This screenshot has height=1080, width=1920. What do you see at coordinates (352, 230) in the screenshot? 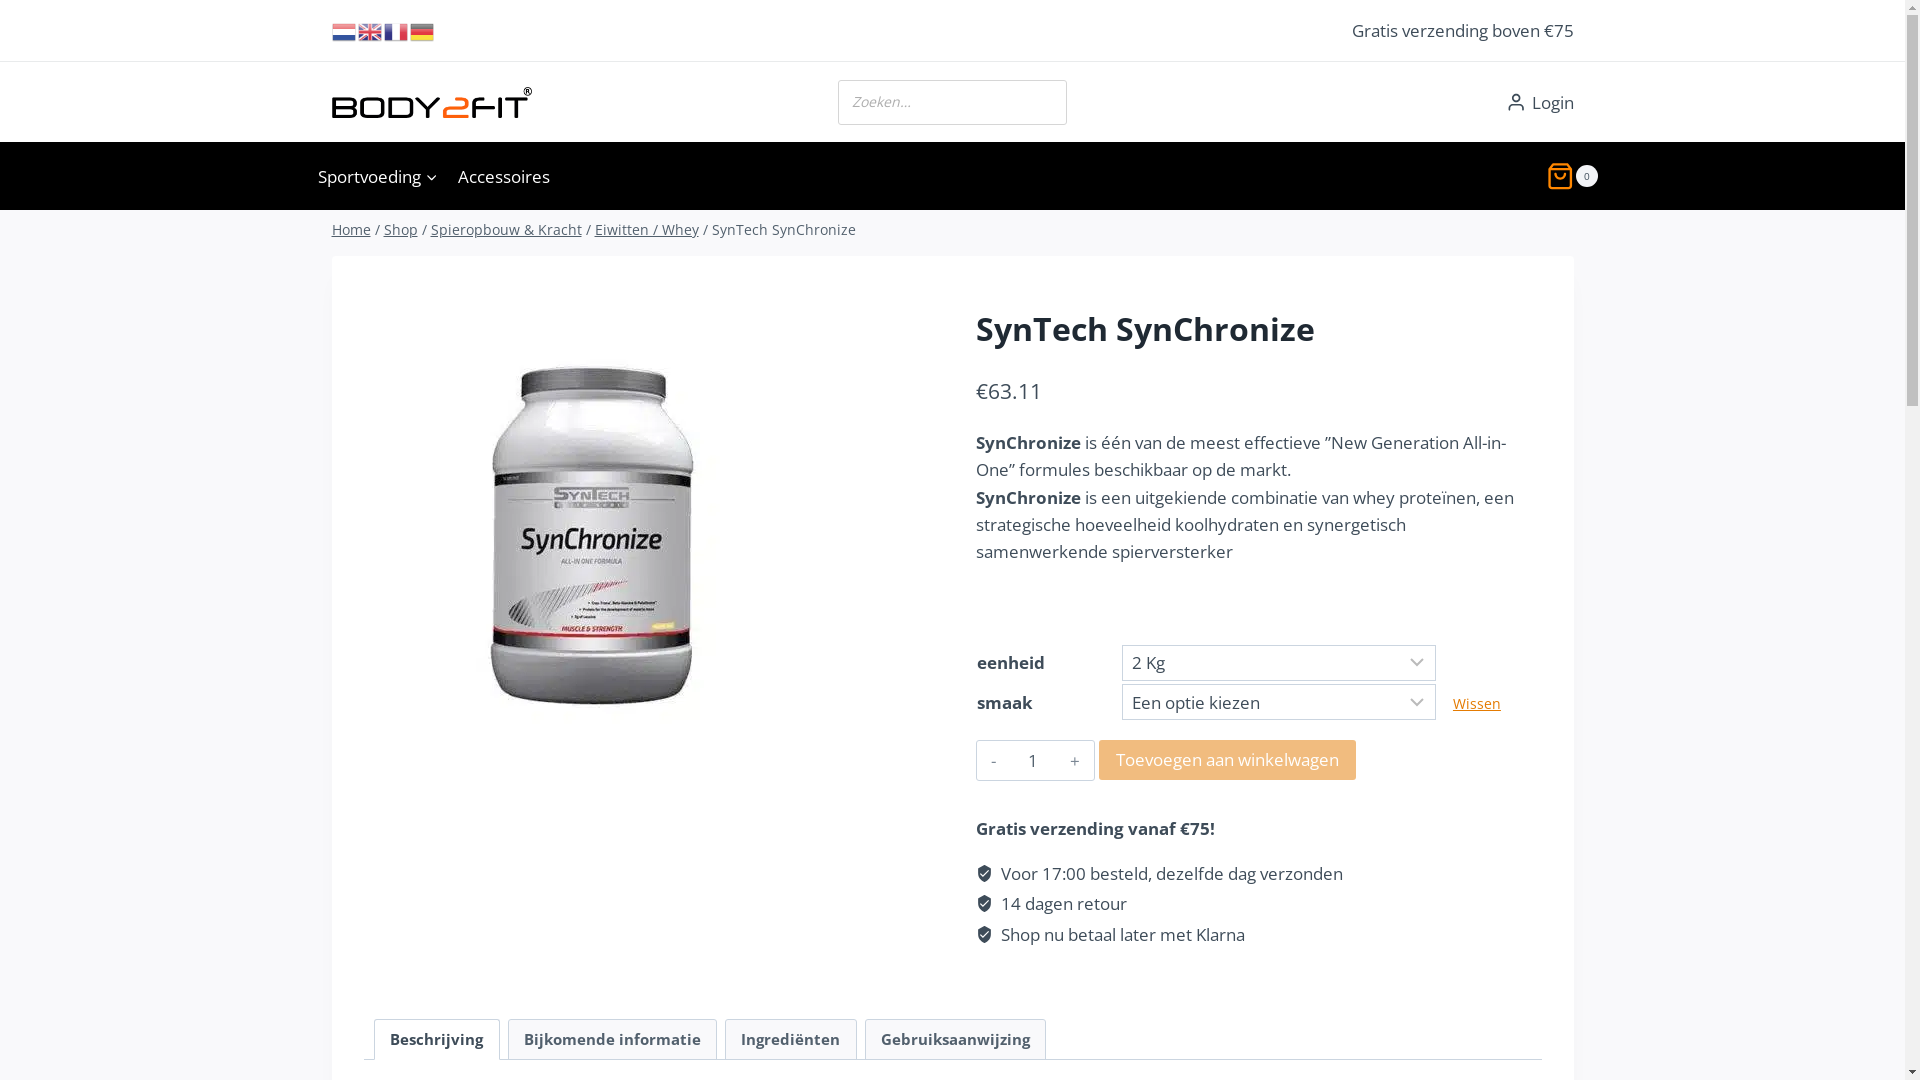
I see `Home` at bounding box center [352, 230].